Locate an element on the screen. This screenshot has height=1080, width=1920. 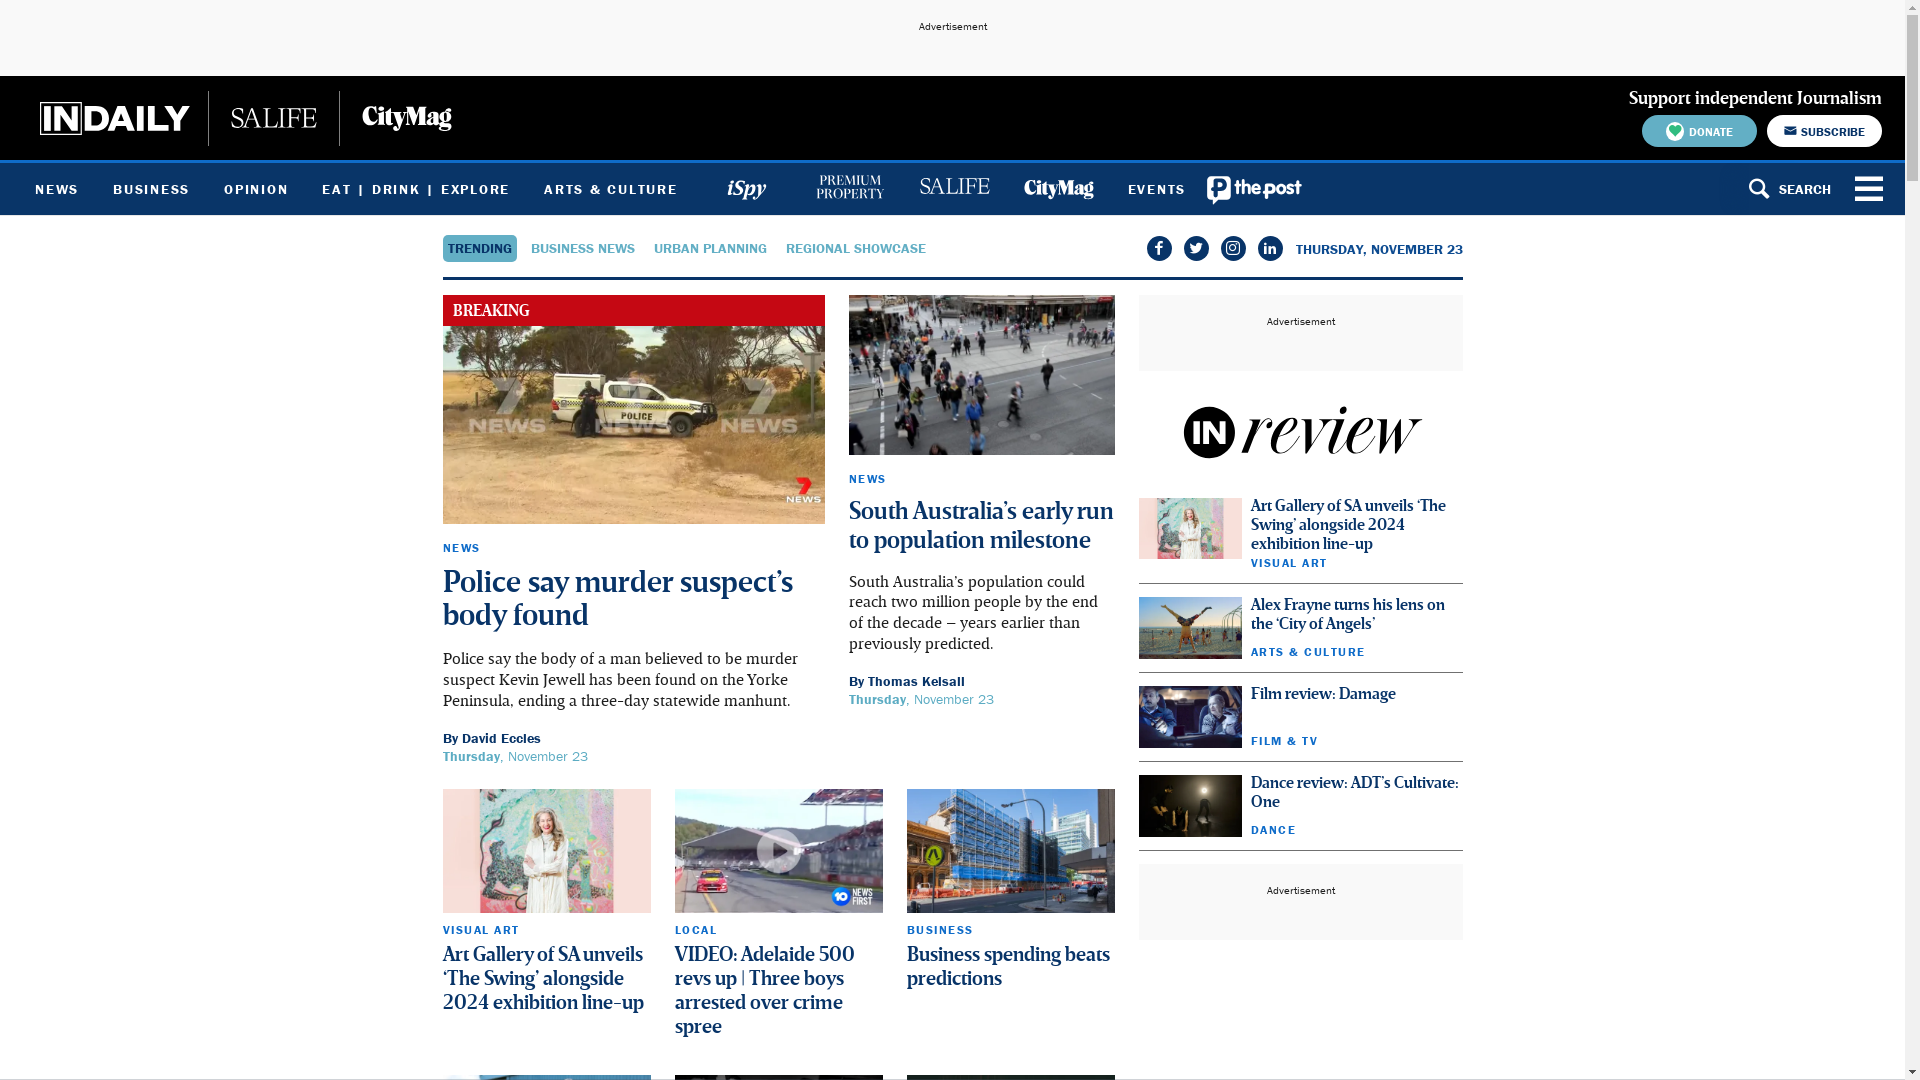
DANCE is located at coordinates (1273, 830).